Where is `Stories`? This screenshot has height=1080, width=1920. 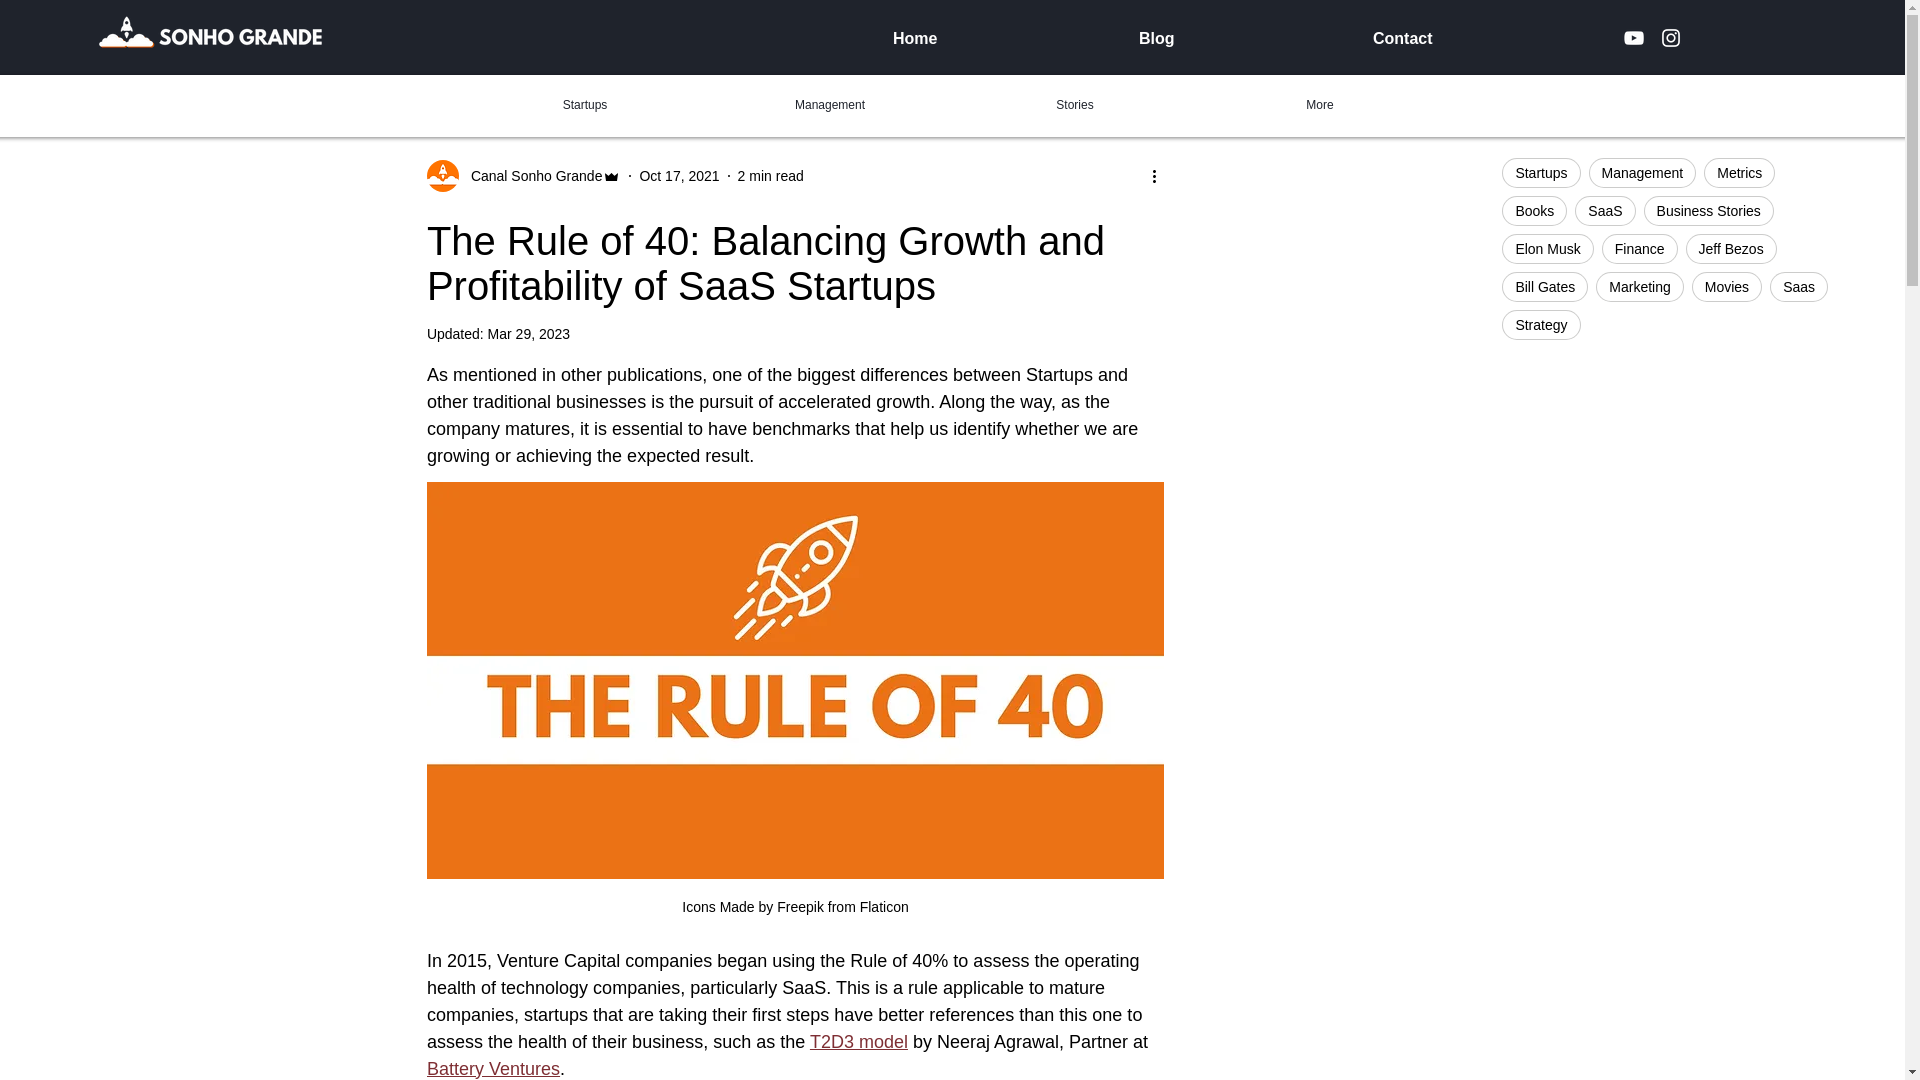
Stories is located at coordinates (1074, 104).